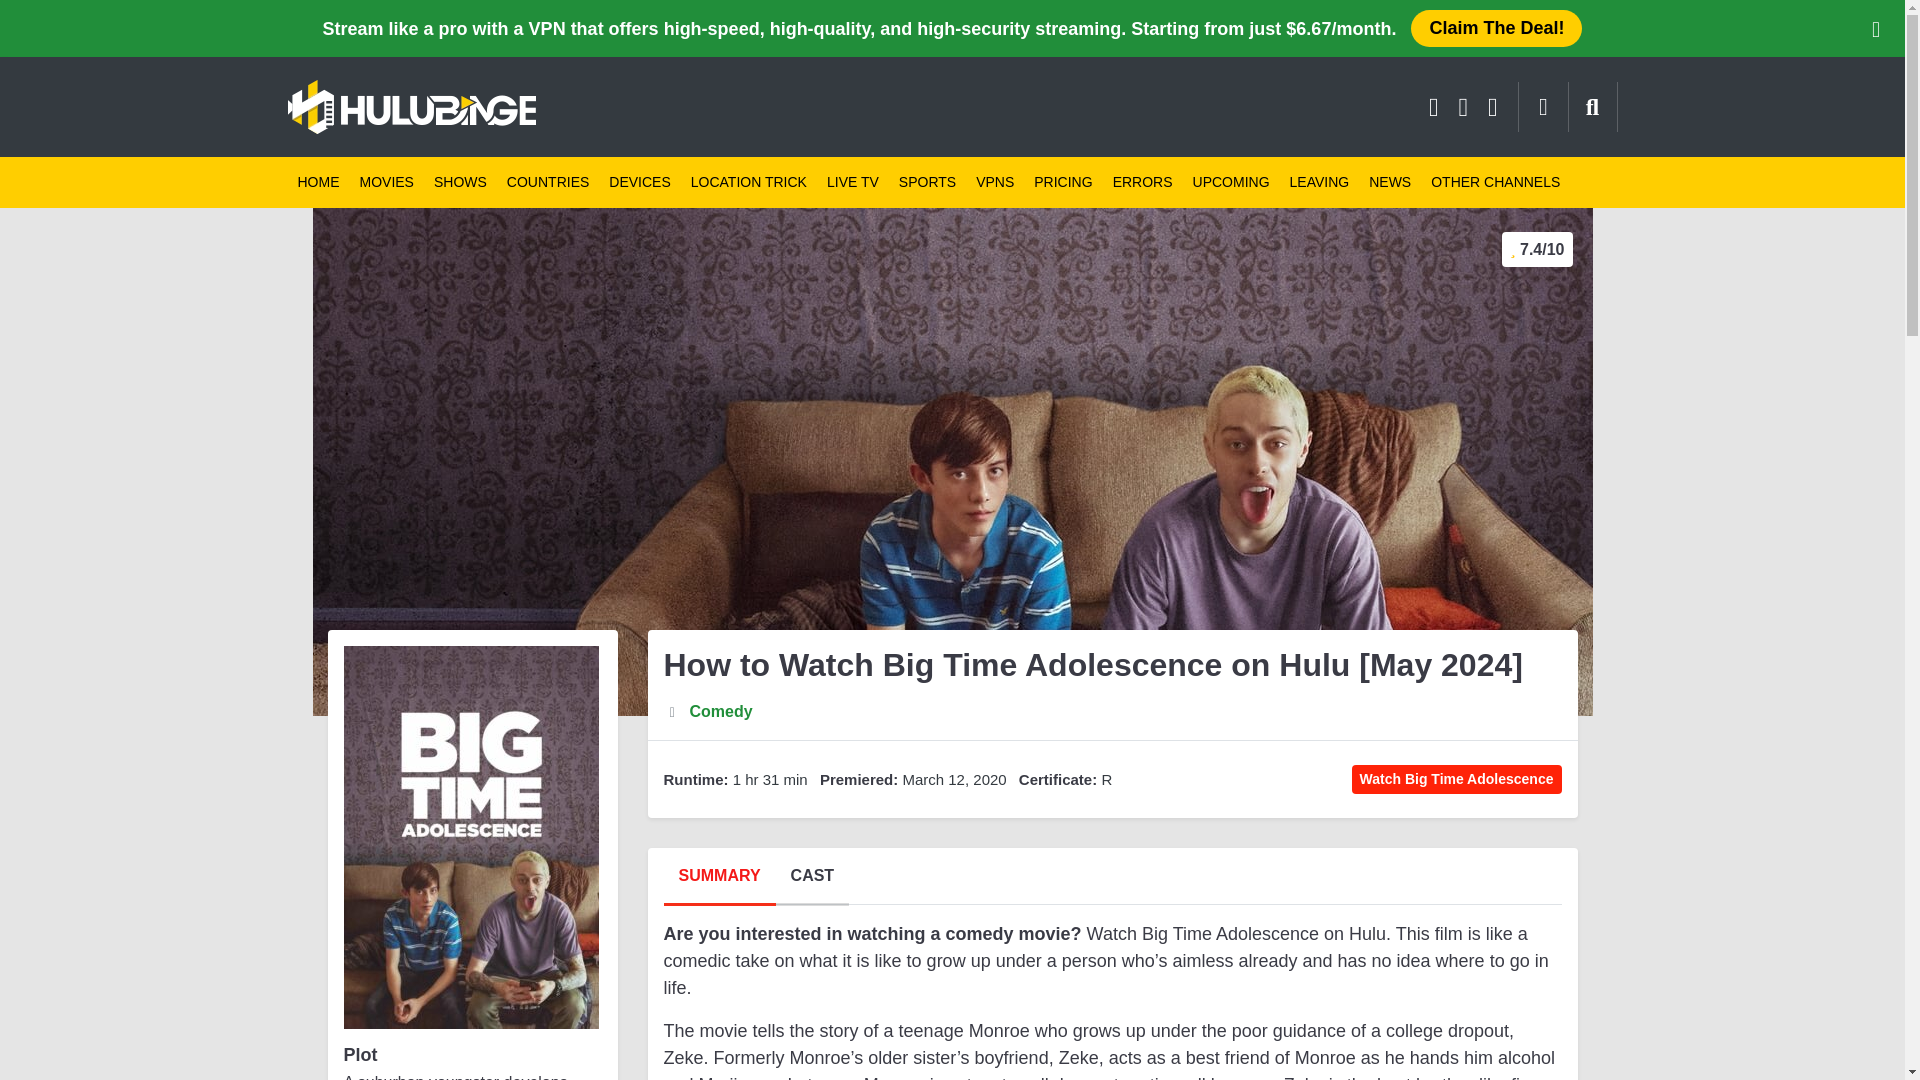  What do you see at coordinates (1320, 182) in the screenshot?
I see `LEAVING` at bounding box center [1320, 182].